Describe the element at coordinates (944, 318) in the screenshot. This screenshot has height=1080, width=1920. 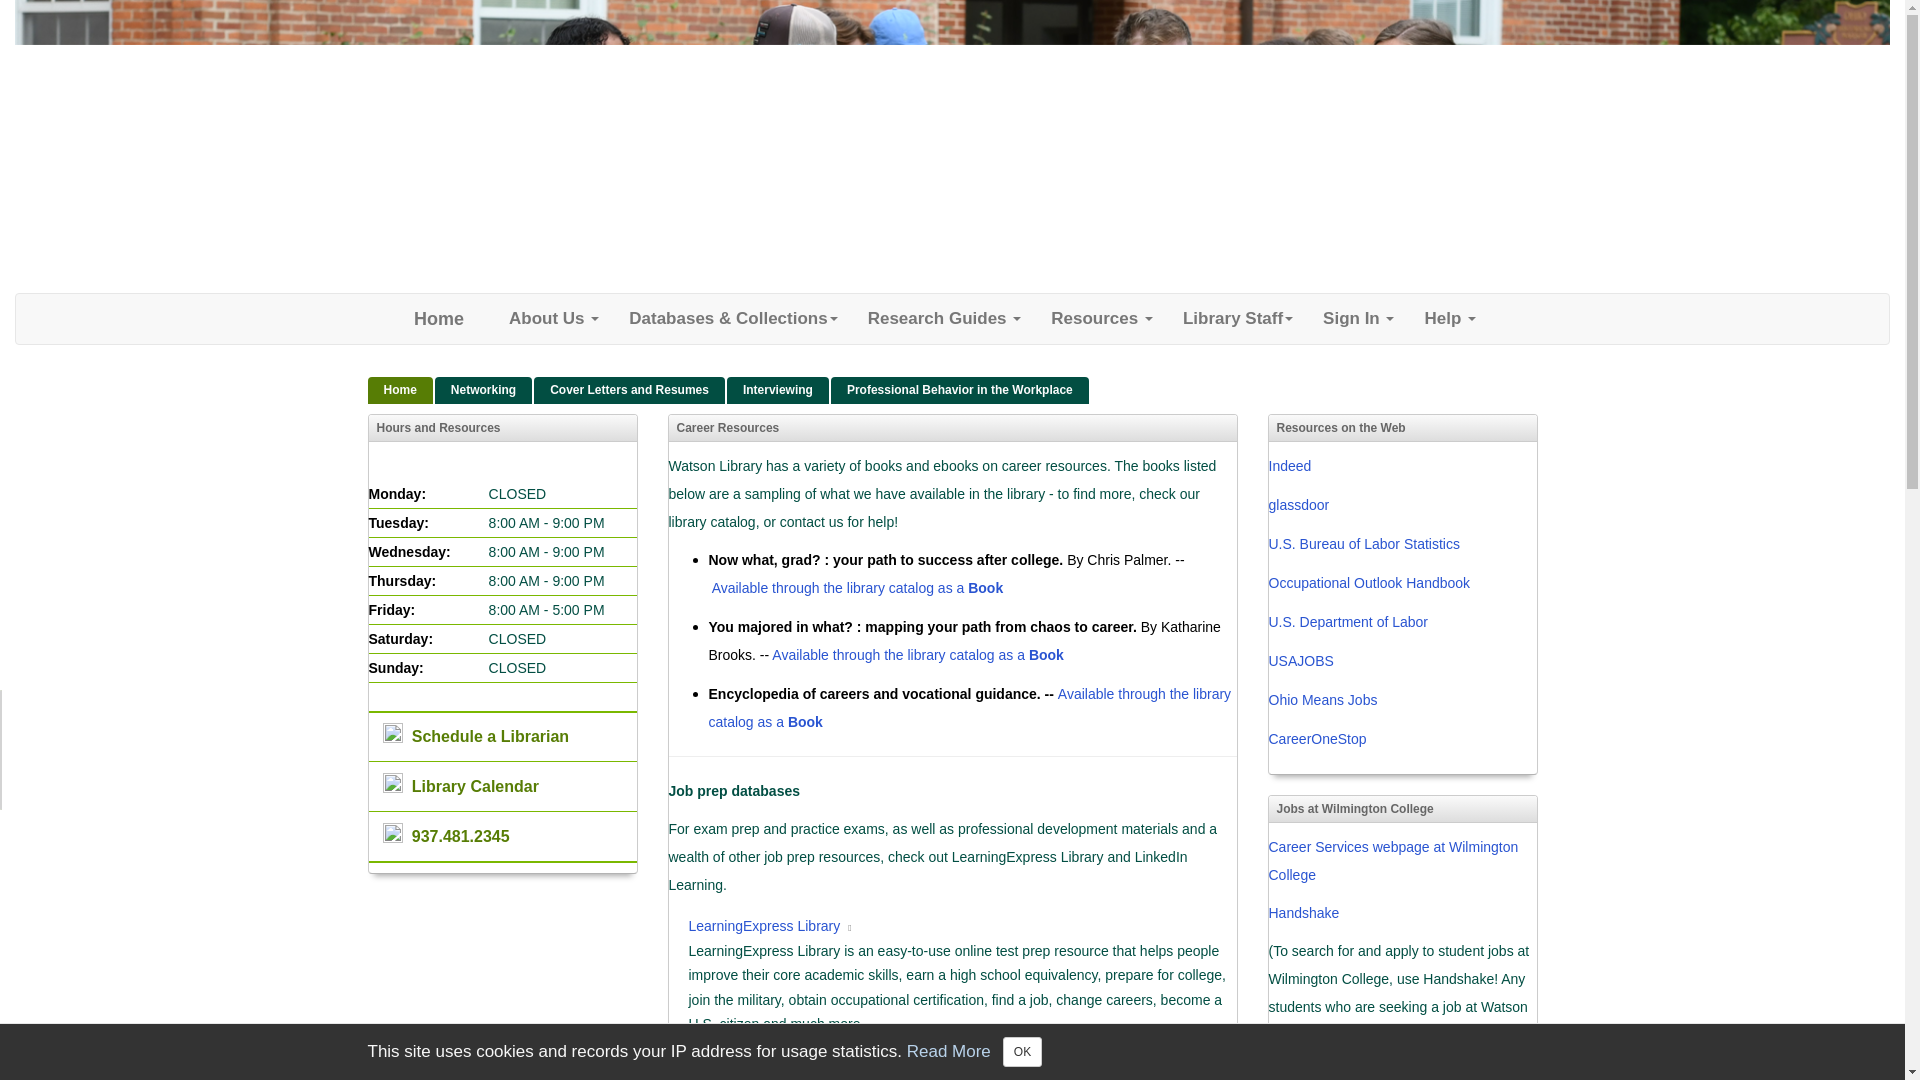
I see `Research Guides` at that location.